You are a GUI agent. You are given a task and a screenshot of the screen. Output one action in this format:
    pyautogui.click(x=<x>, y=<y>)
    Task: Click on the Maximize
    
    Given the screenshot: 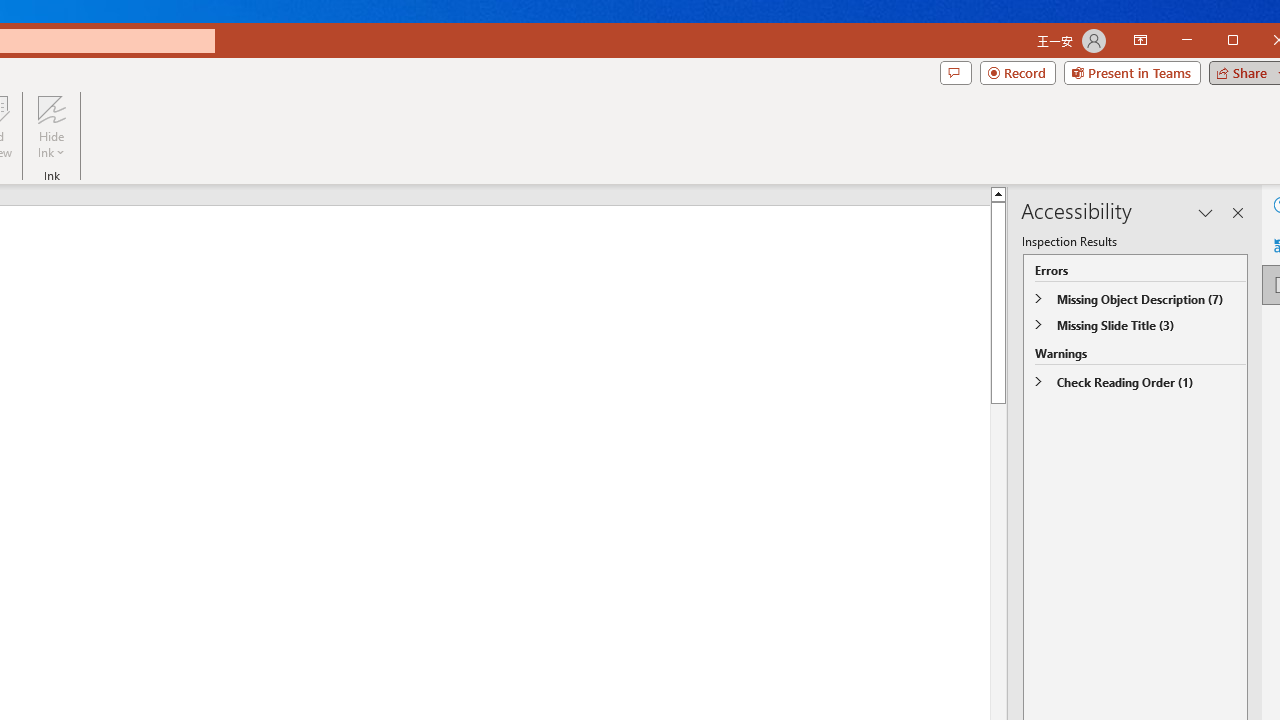 What is the action you would take?
    pyautogui.click(x=1262, y=42)
    